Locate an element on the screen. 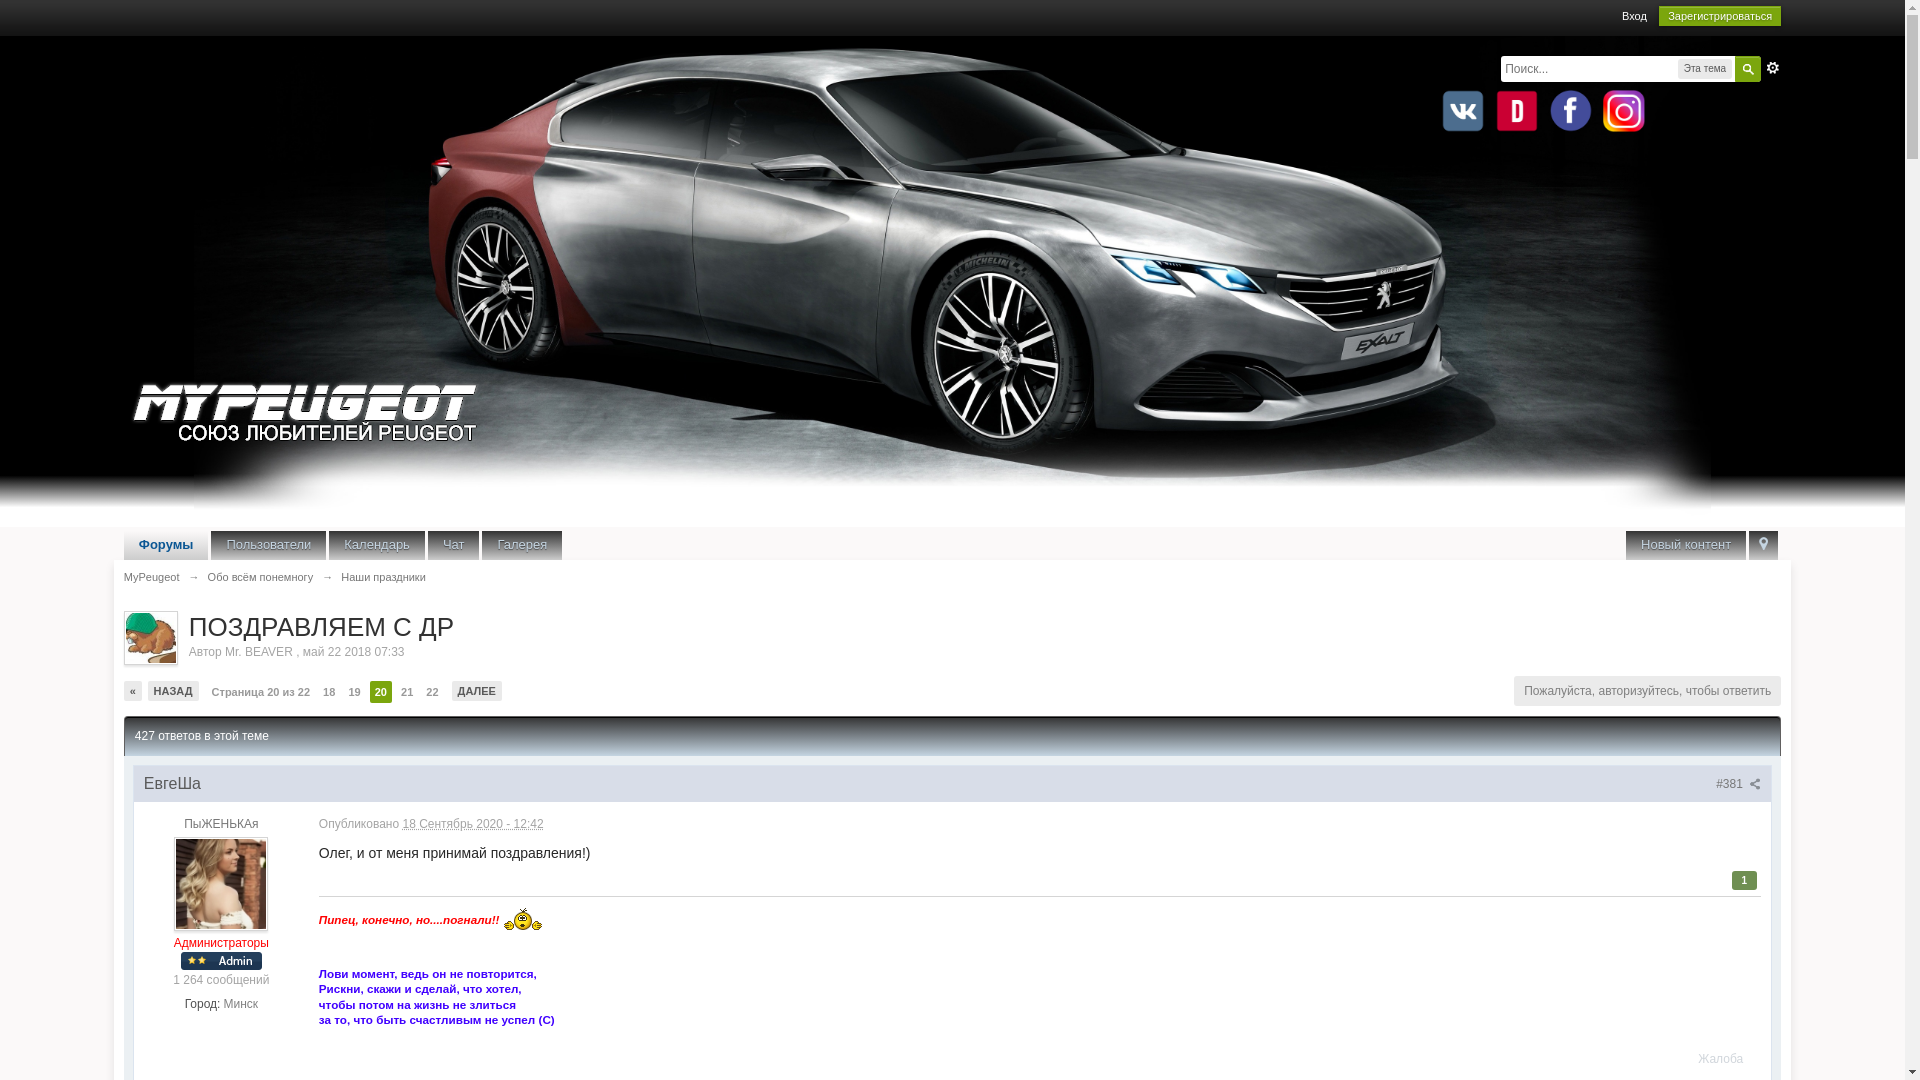 The width and height of the screenshot is (1920, 1080). 19 is located at coordinates (354, 692).